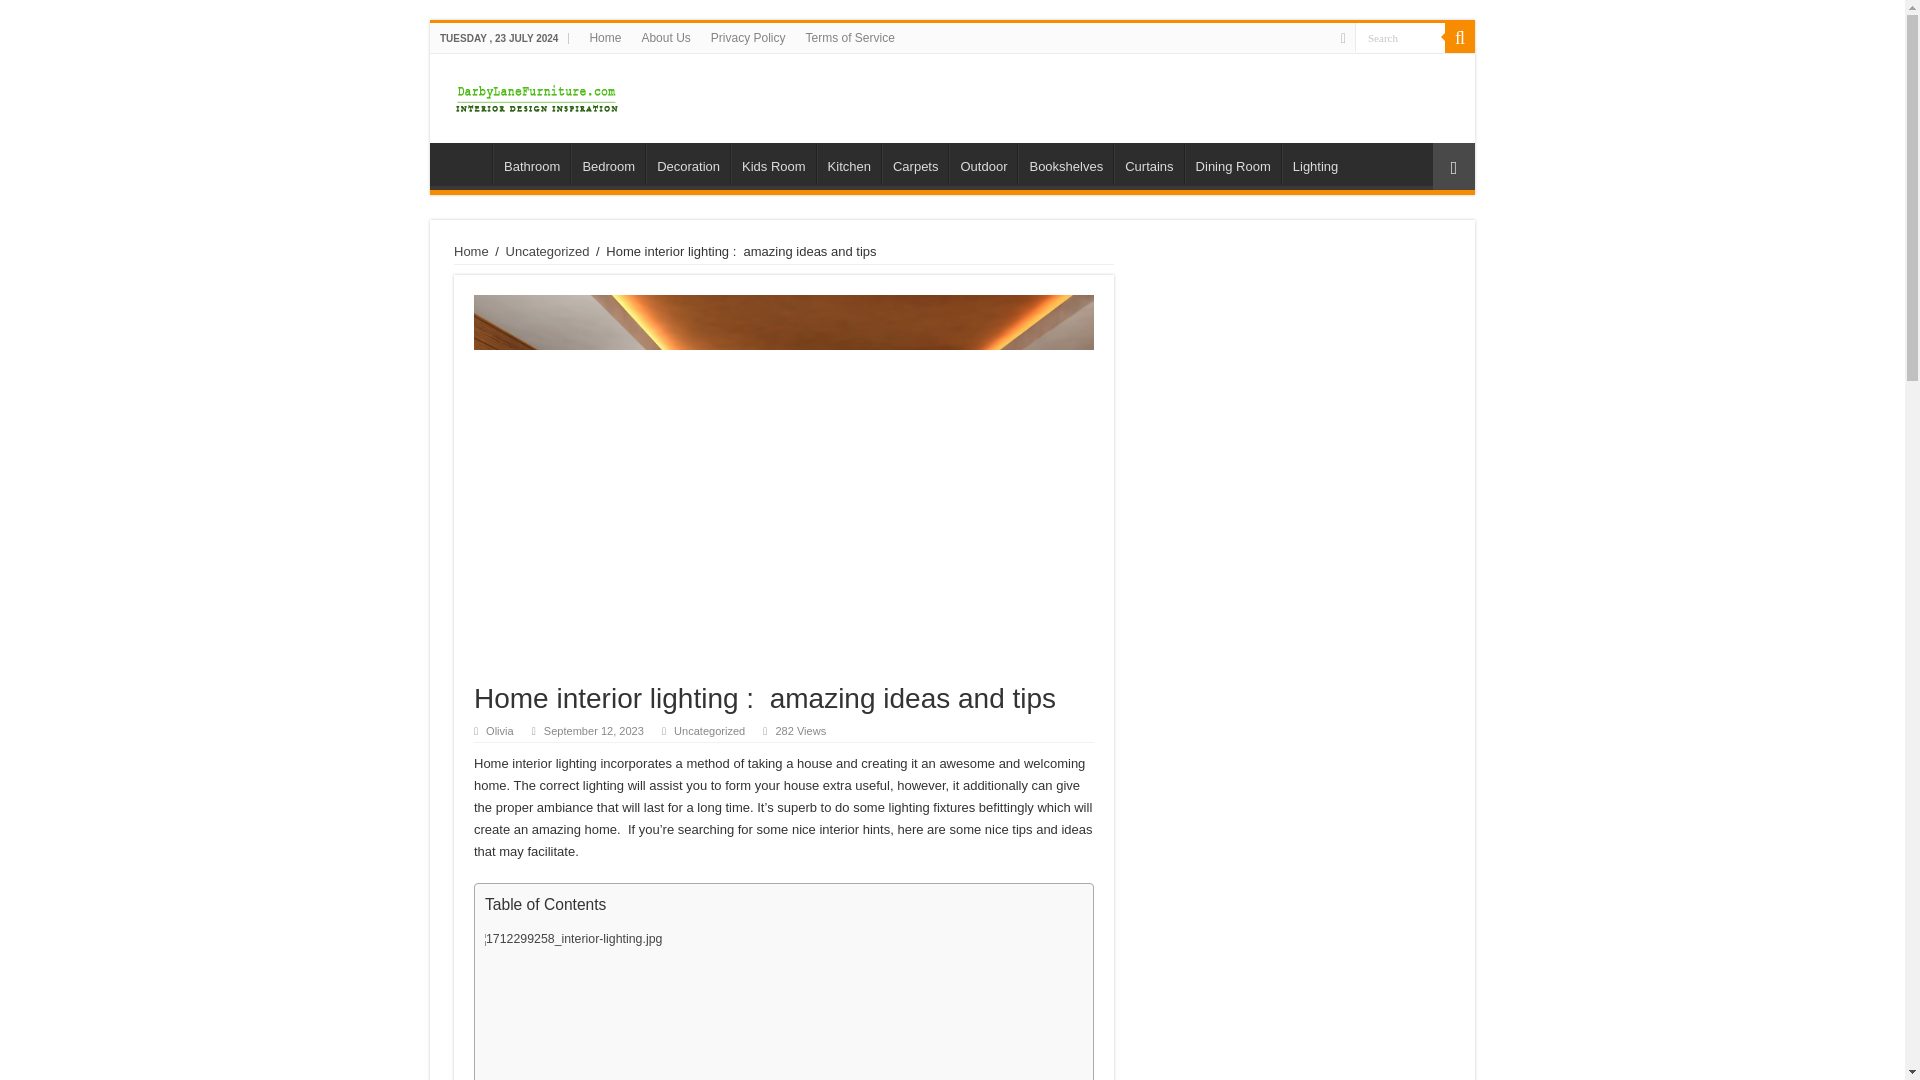 This screenshot has width=1920, height=1080. I want to click on Home, so click(605, 37).